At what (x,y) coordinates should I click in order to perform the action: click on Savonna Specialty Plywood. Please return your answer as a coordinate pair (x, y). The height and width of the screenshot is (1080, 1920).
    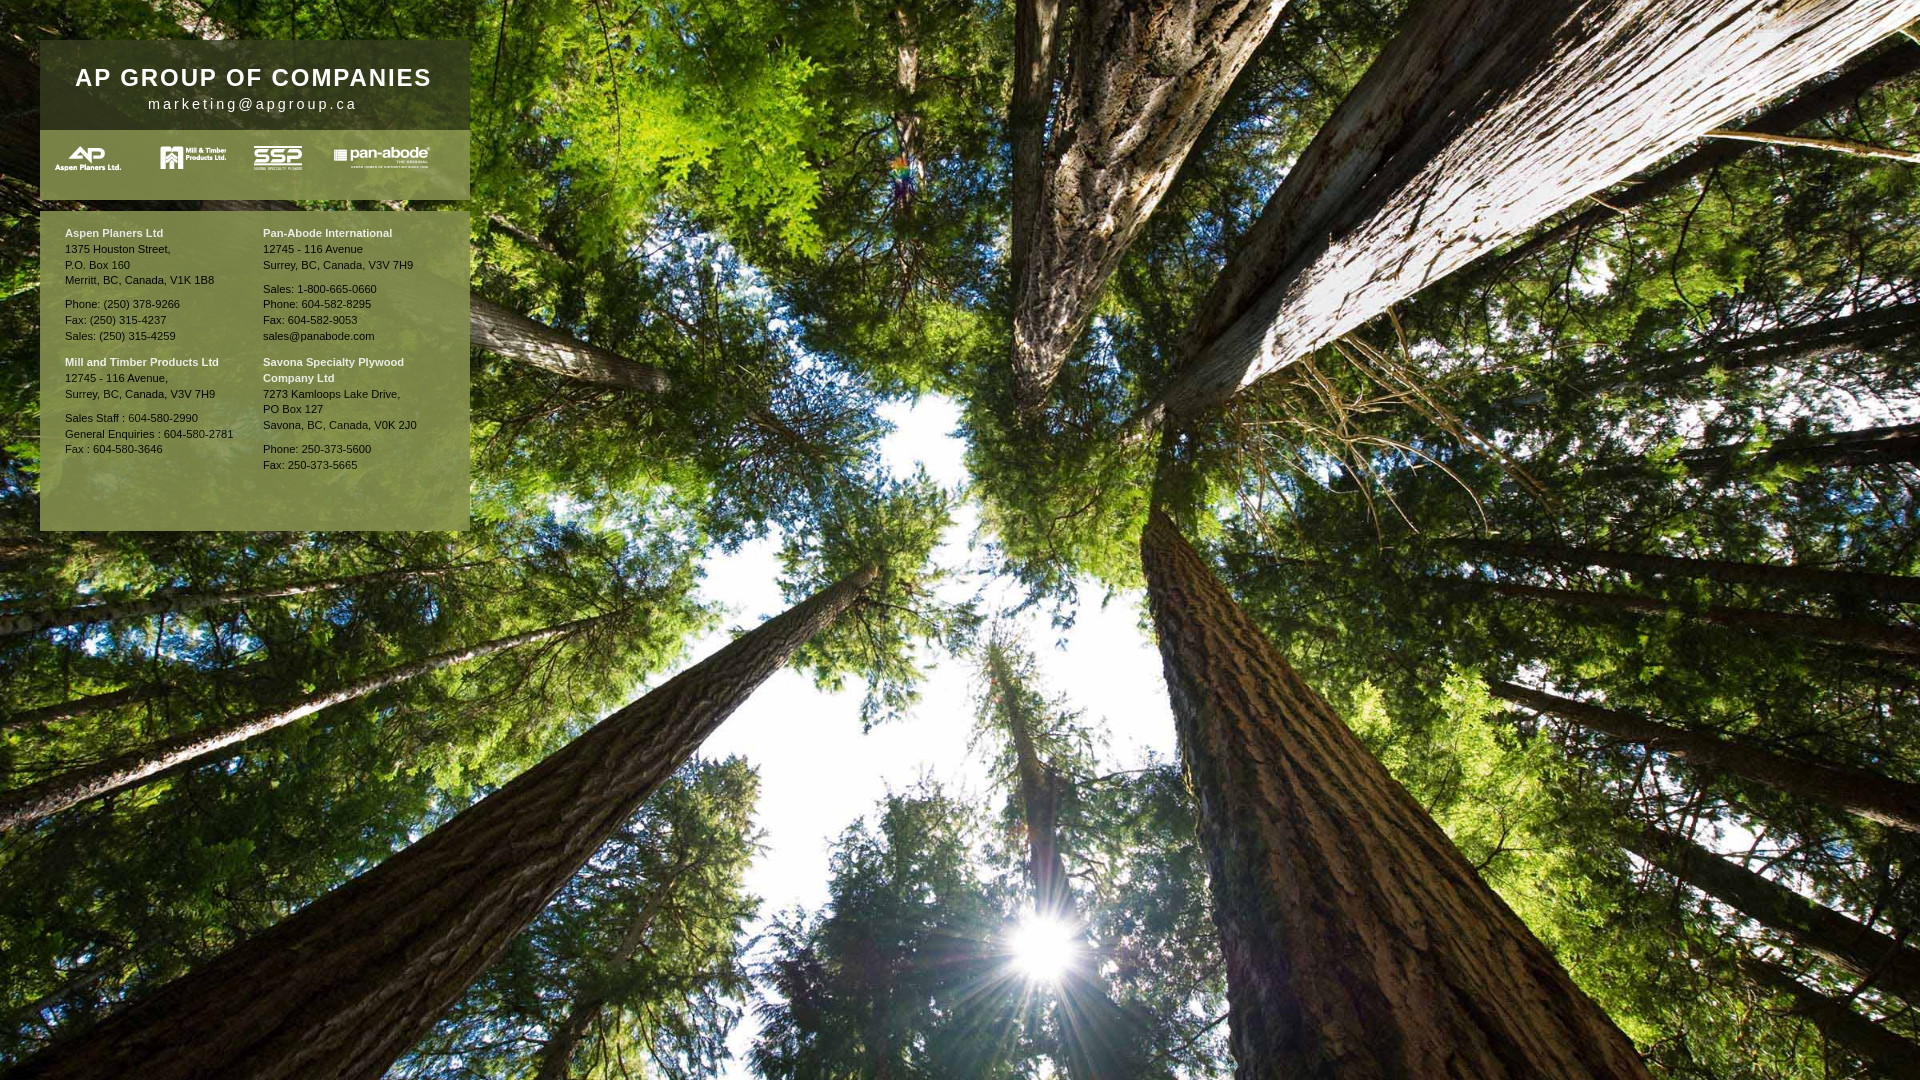
    Looking at the image, I should click on (278, 158).